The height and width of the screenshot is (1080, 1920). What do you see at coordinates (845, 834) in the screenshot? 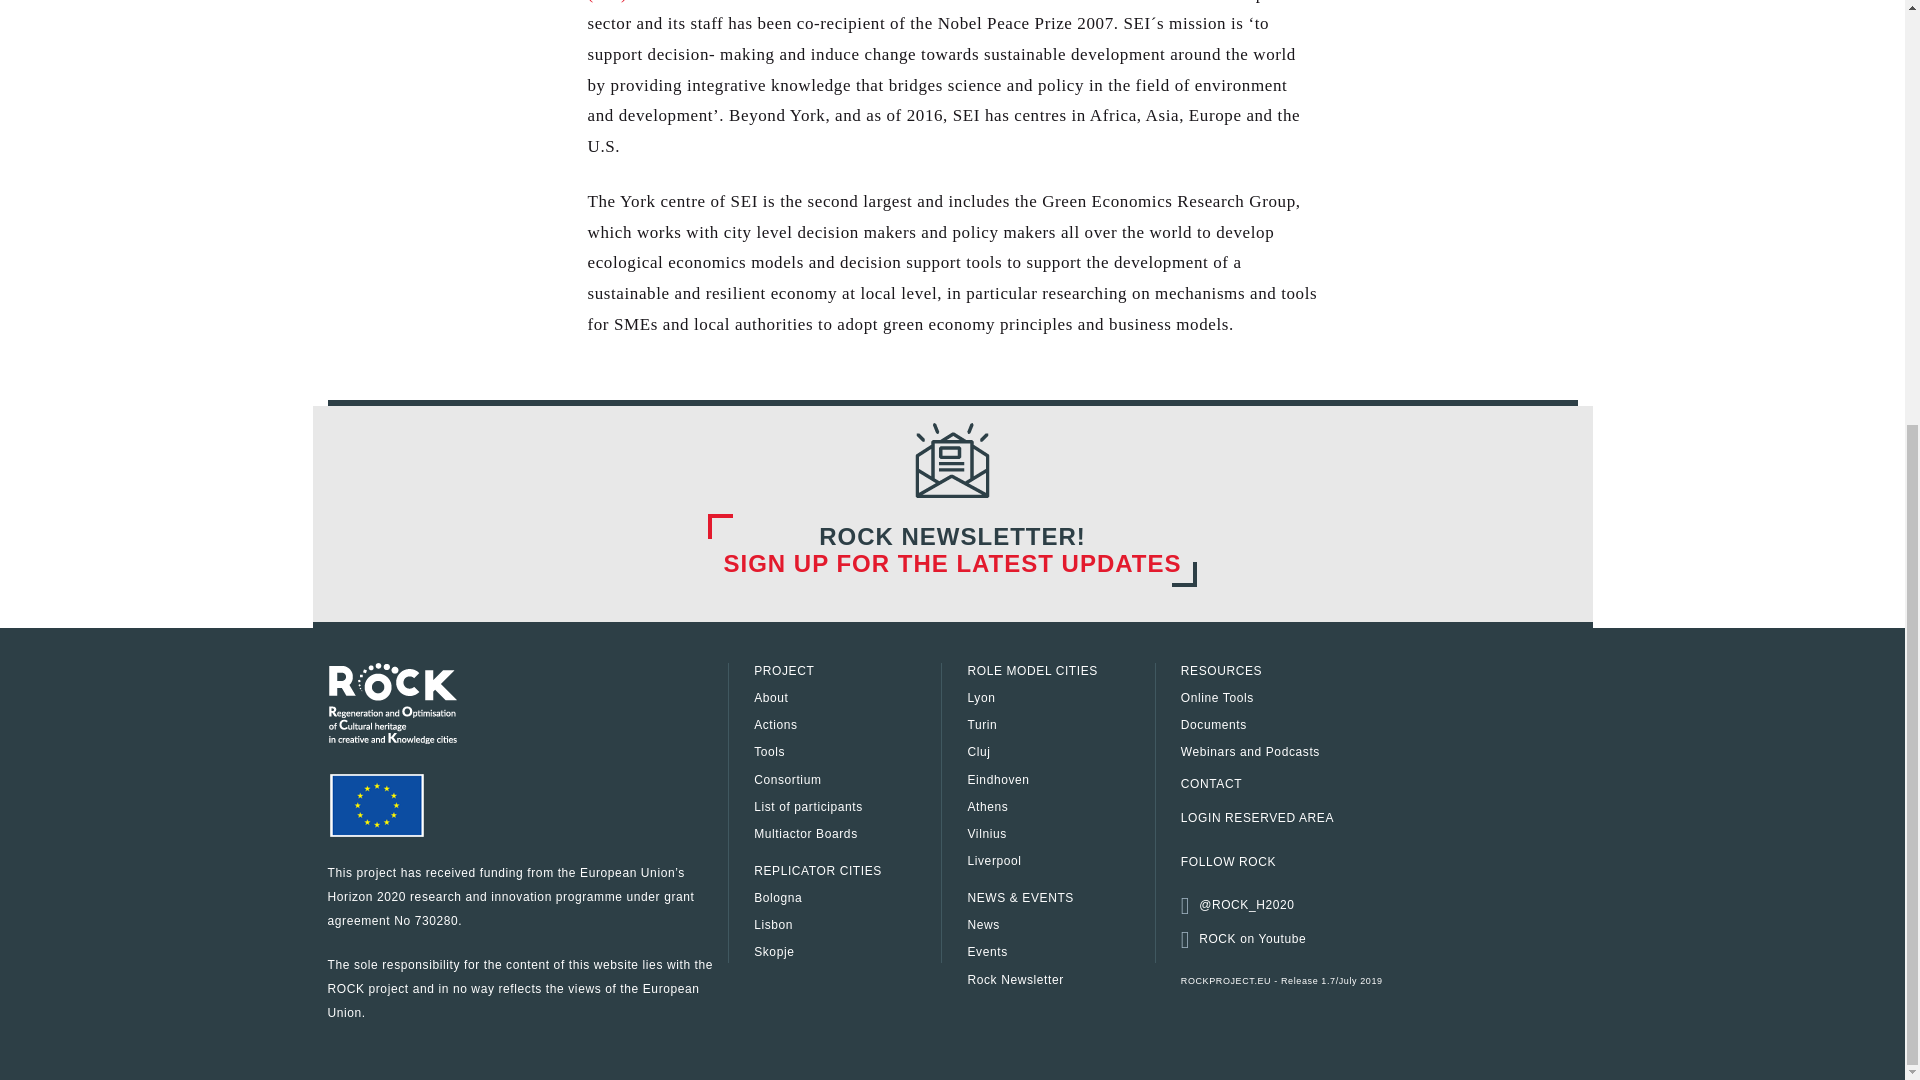
I see `Multiactor Boards` at bounding box center [845, 834].